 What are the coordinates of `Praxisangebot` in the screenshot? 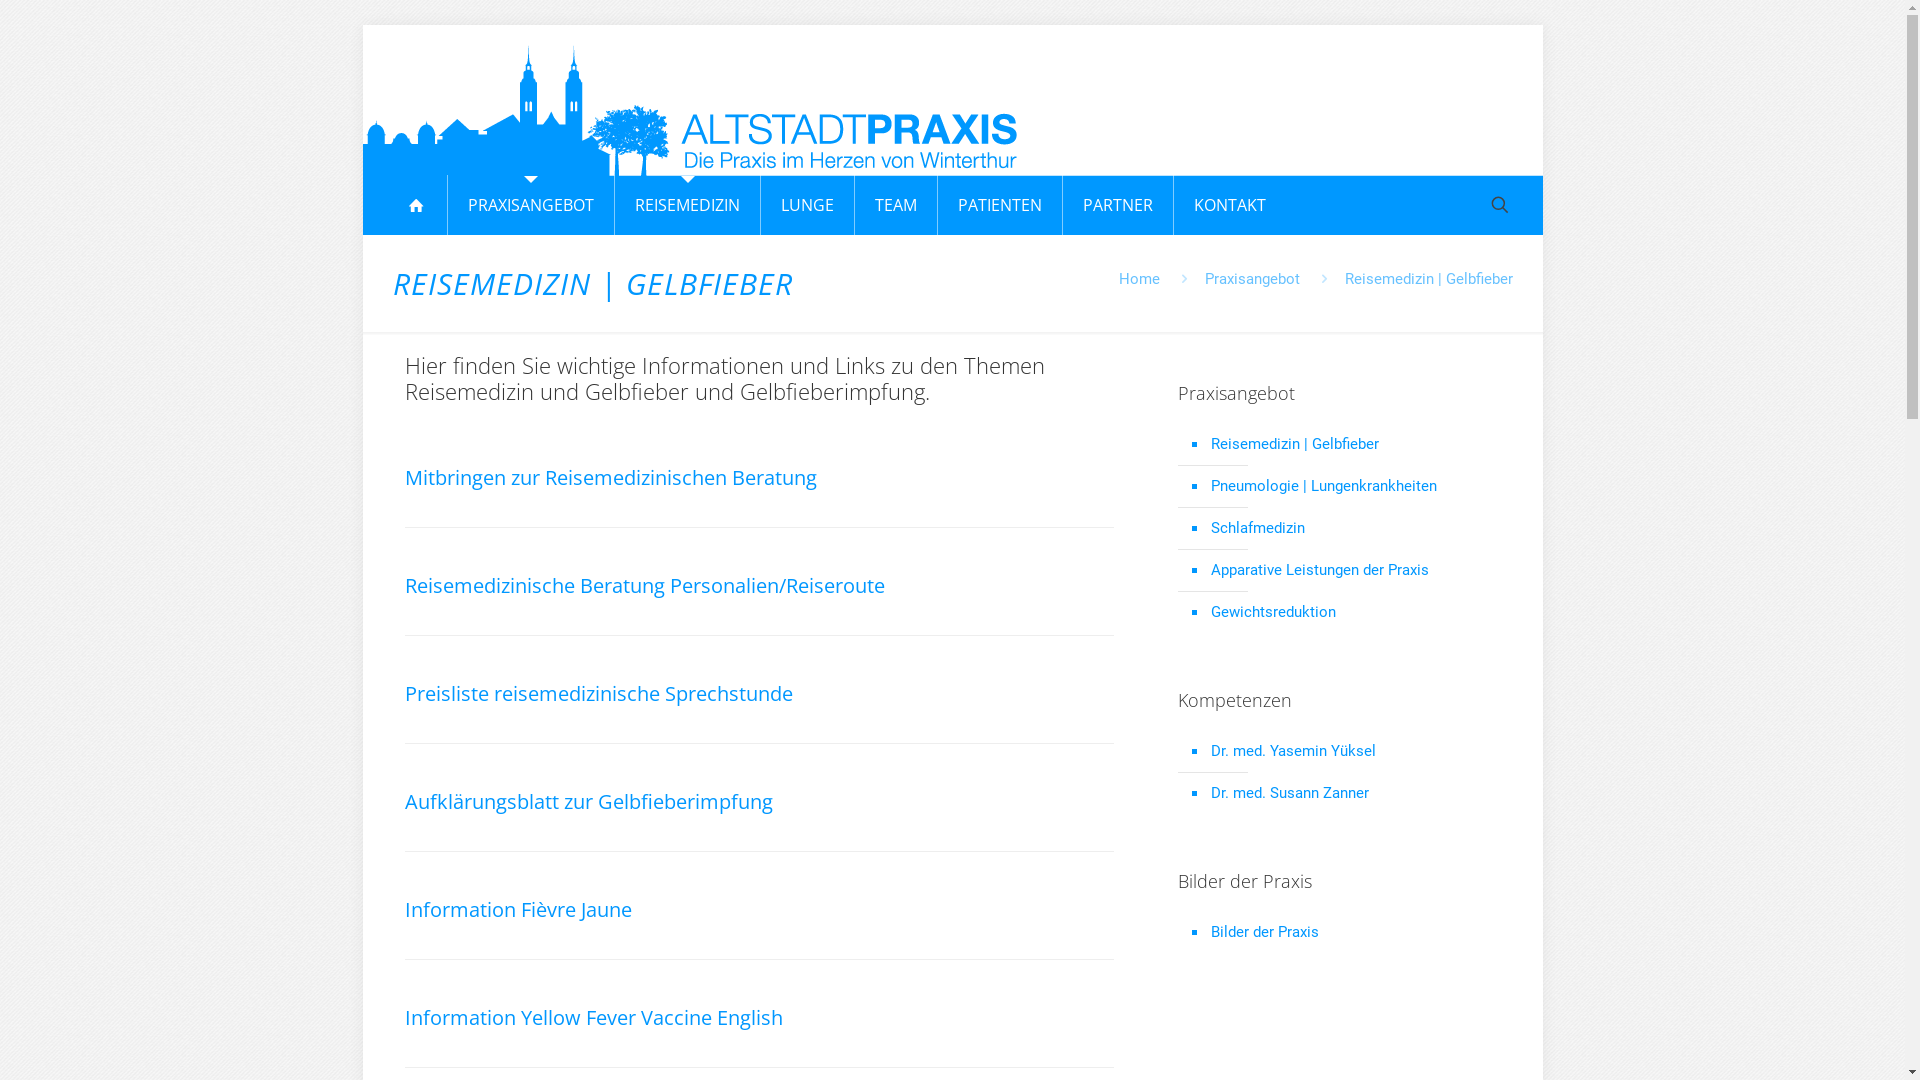 It's located at (1252, 279).